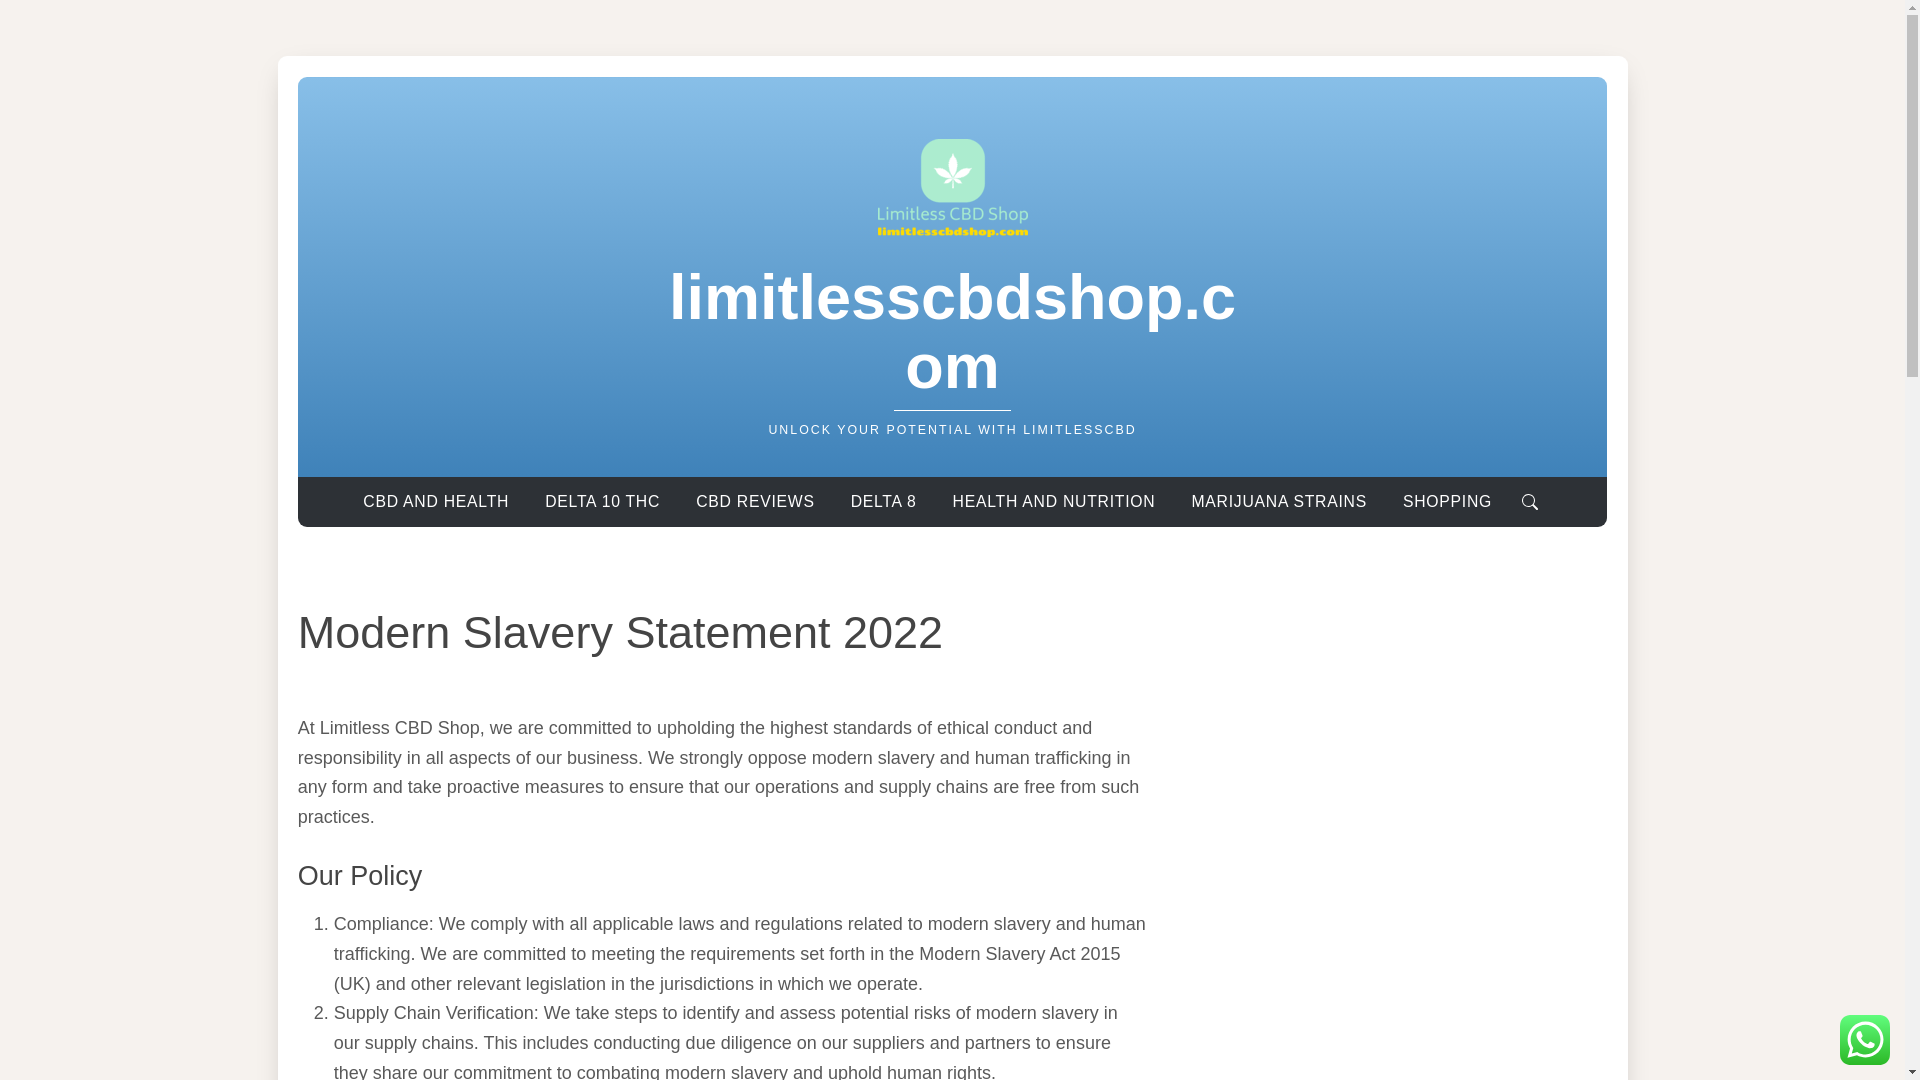 The image size is (1920, 1080). What do you see at coordinates (1447, 500) in the screenshot?
I see `SHOPPING` at bounding box center [1447, 500].